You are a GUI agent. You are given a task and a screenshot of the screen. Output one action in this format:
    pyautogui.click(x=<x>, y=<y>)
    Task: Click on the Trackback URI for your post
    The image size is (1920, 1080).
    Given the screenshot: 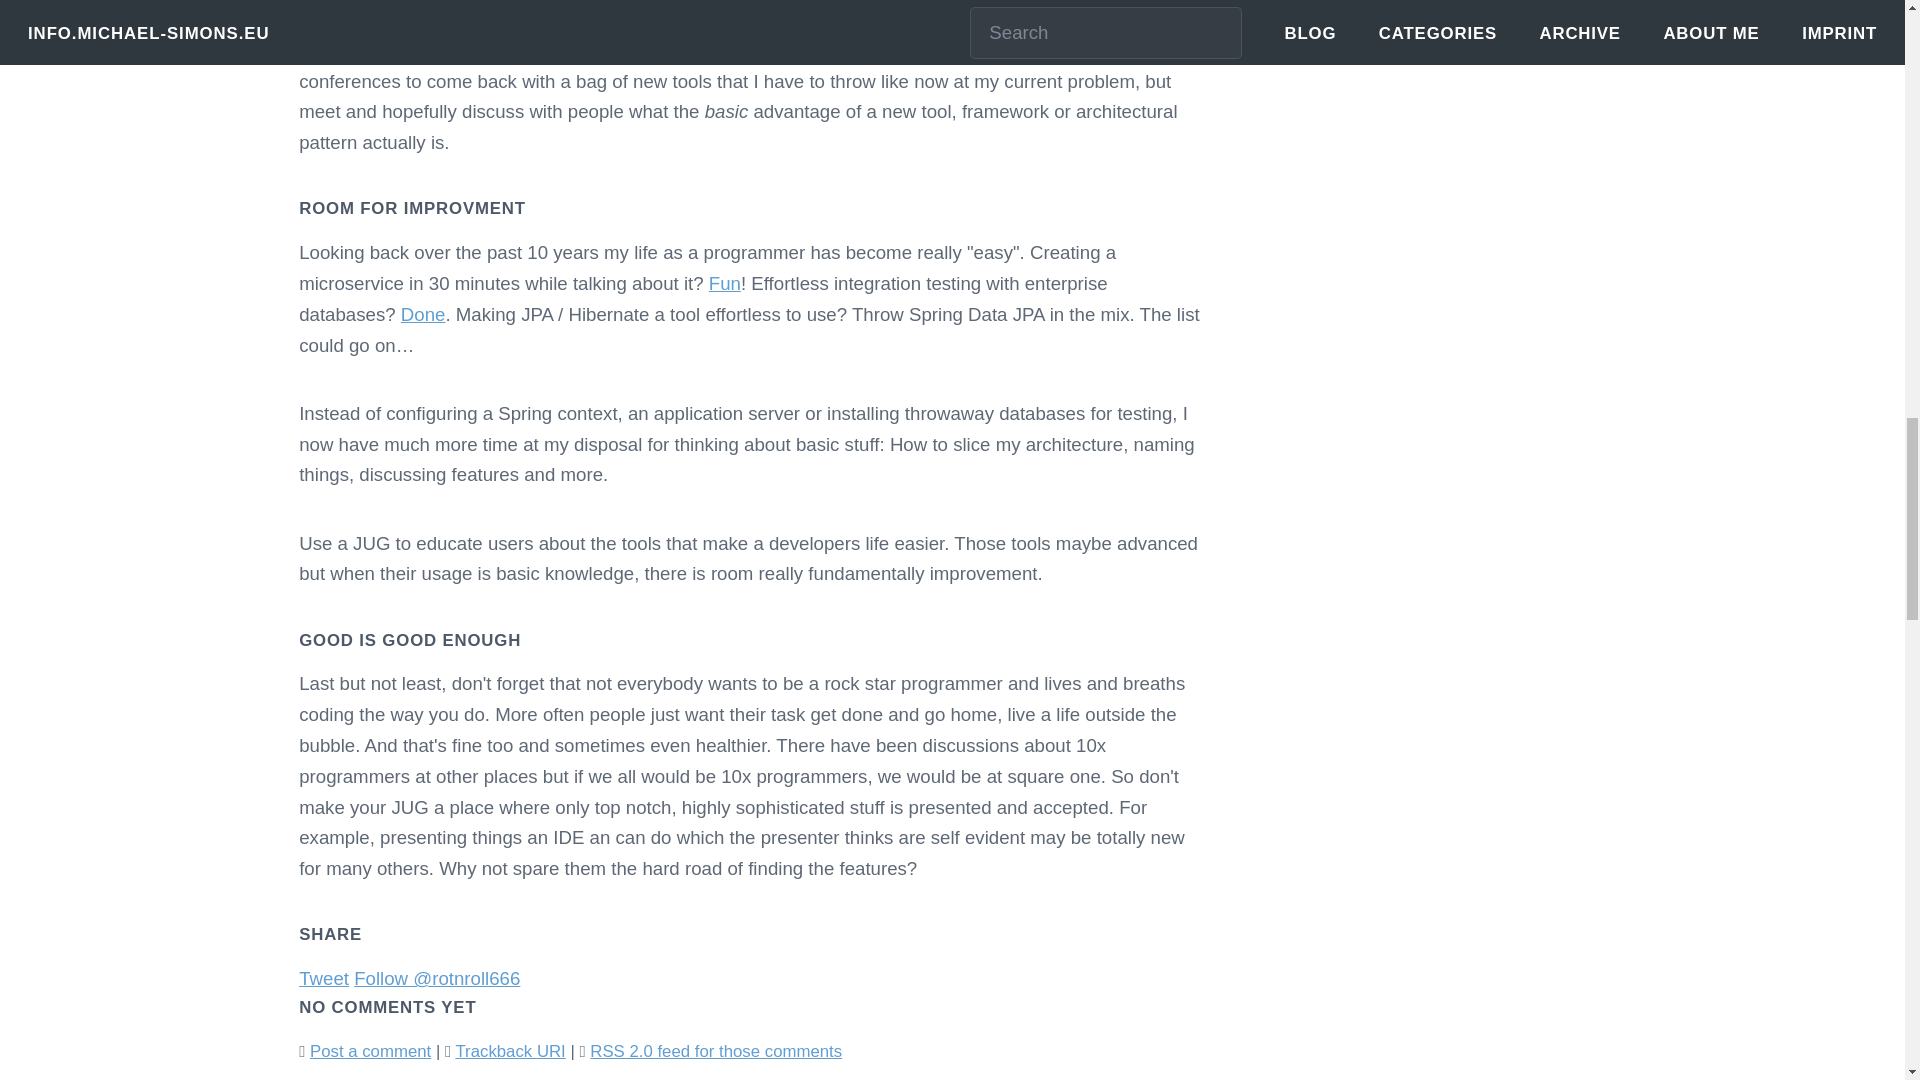 What is the action you would take?
    pyautogui.click(x=510, y=1051)
    